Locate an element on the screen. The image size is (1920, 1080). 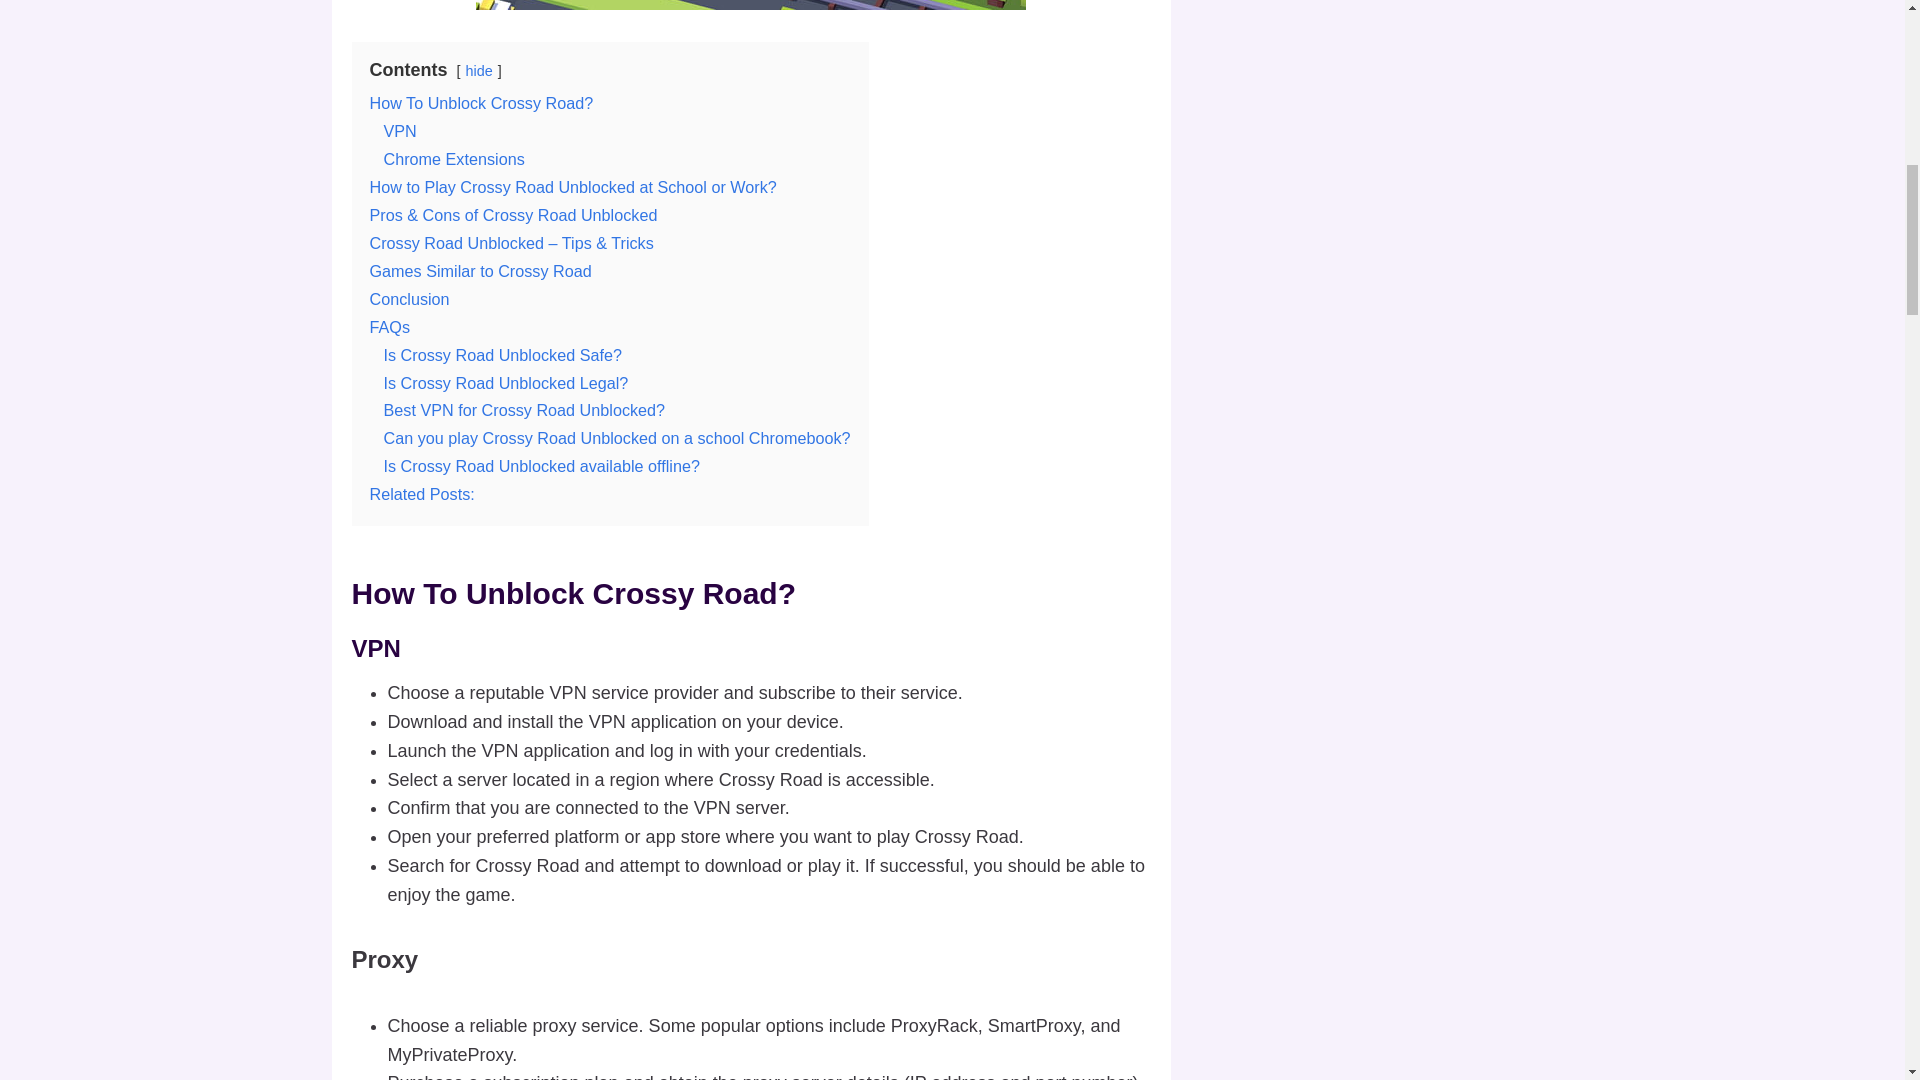
VPN is located at coordinates (400, 131).